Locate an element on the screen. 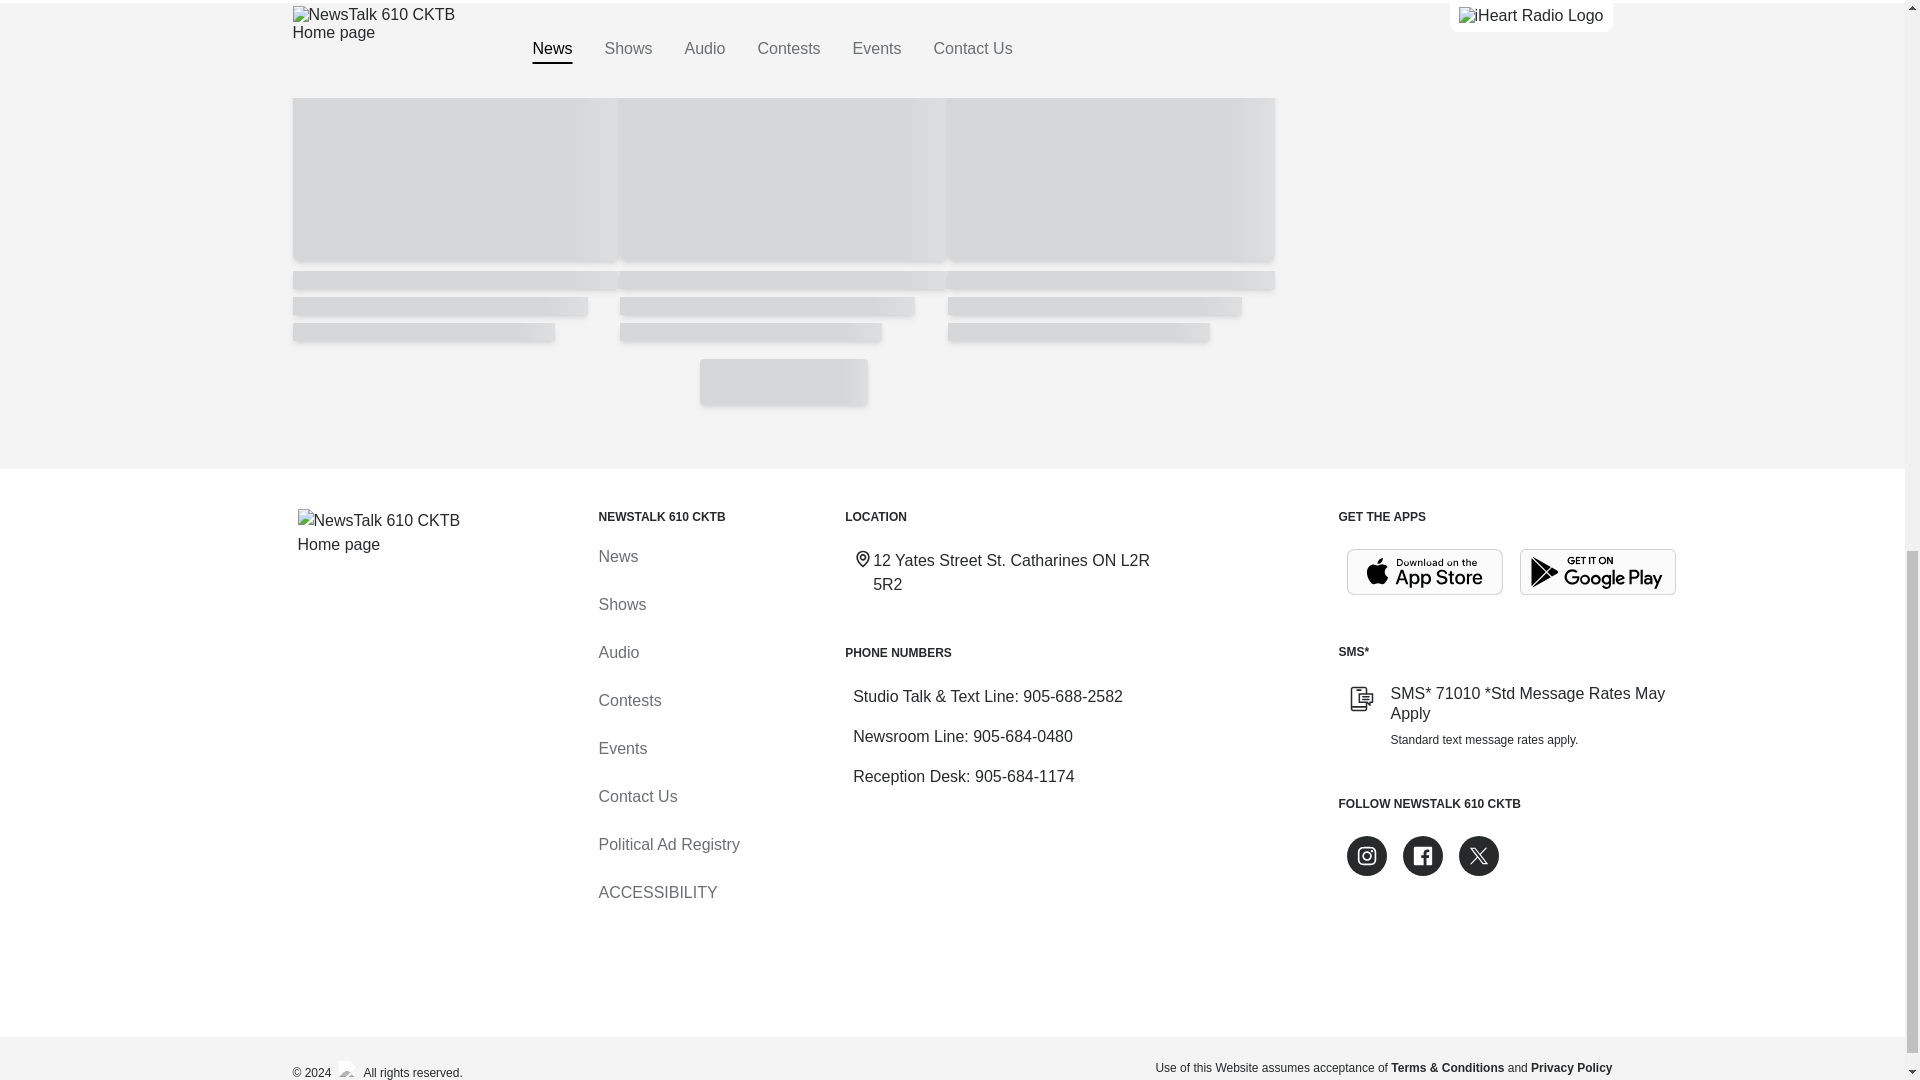 The image size is (1920, 1080). Privacy Policy is located at coordinates (1571, 1067).